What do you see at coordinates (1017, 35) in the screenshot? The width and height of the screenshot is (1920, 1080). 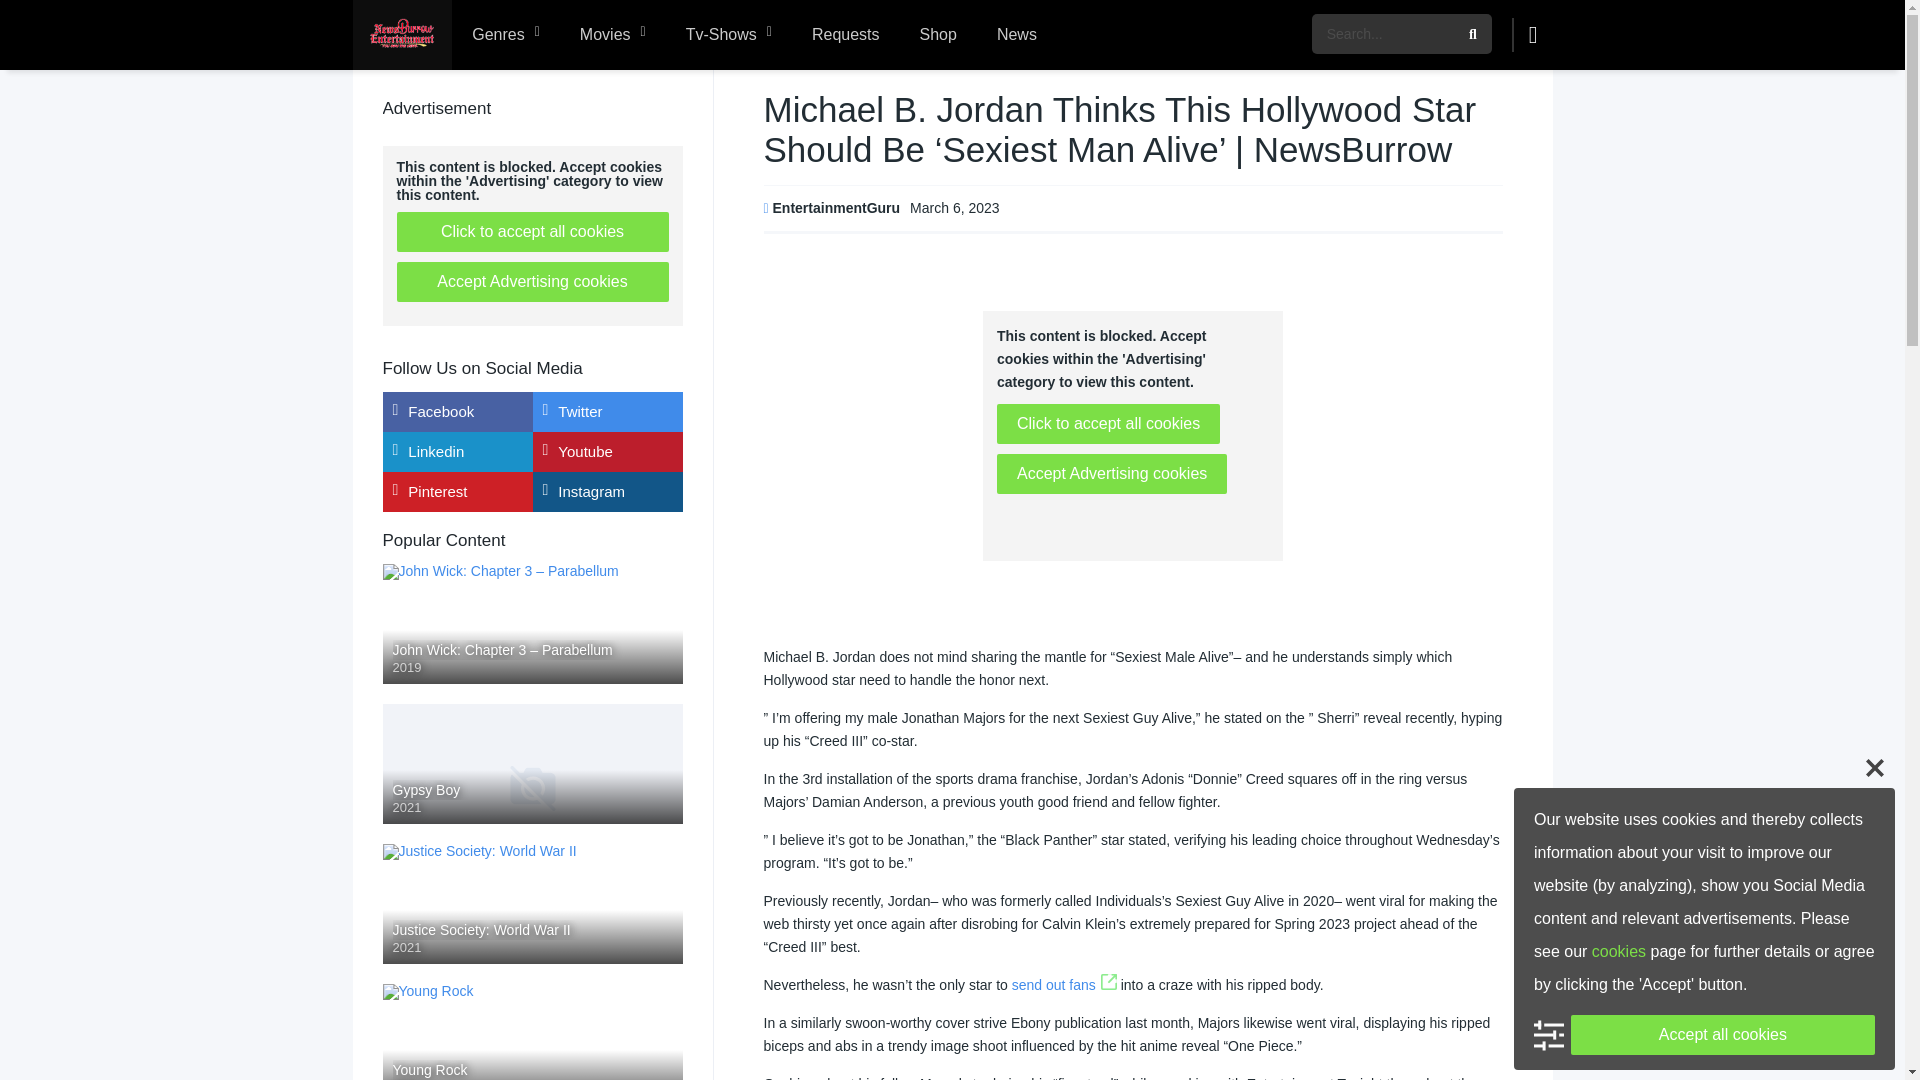 I see `News` at bounding box center [1017, 35].